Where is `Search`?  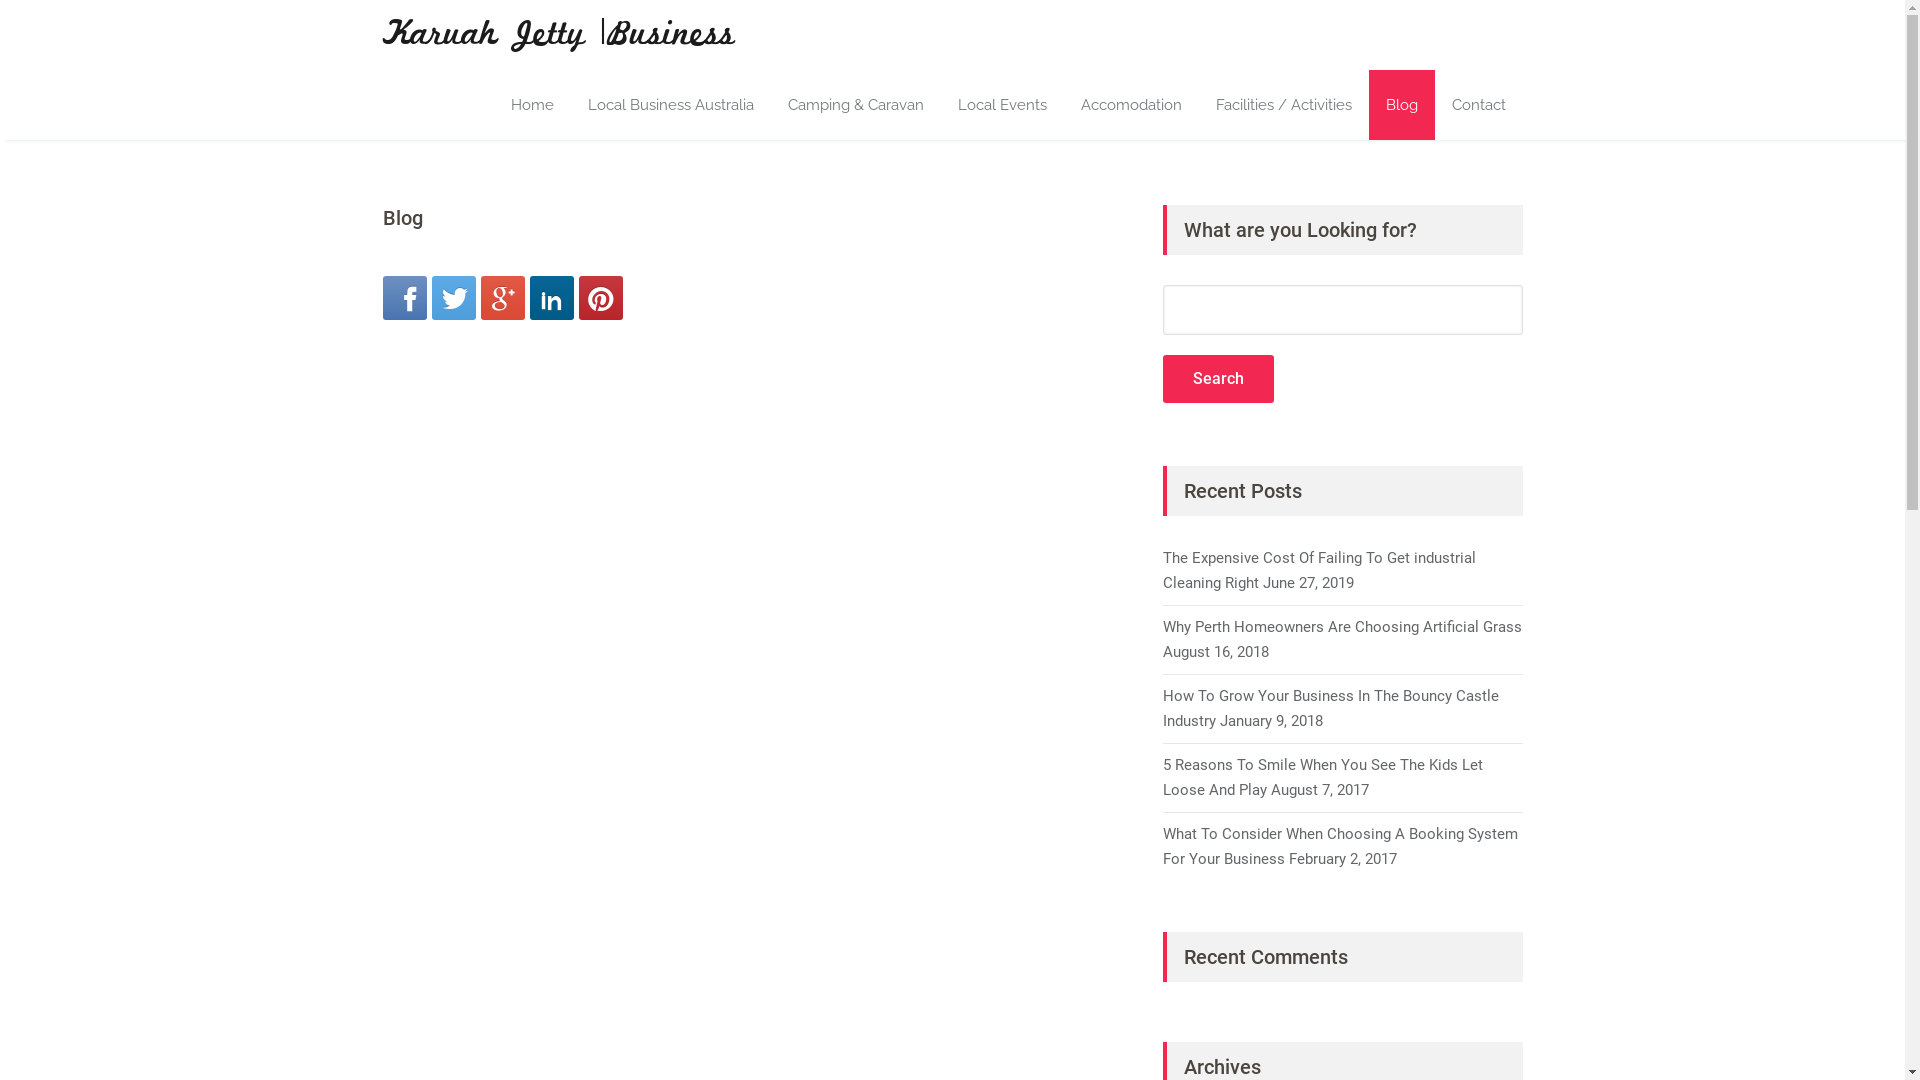
Search is located at coordinates (1218, 379).